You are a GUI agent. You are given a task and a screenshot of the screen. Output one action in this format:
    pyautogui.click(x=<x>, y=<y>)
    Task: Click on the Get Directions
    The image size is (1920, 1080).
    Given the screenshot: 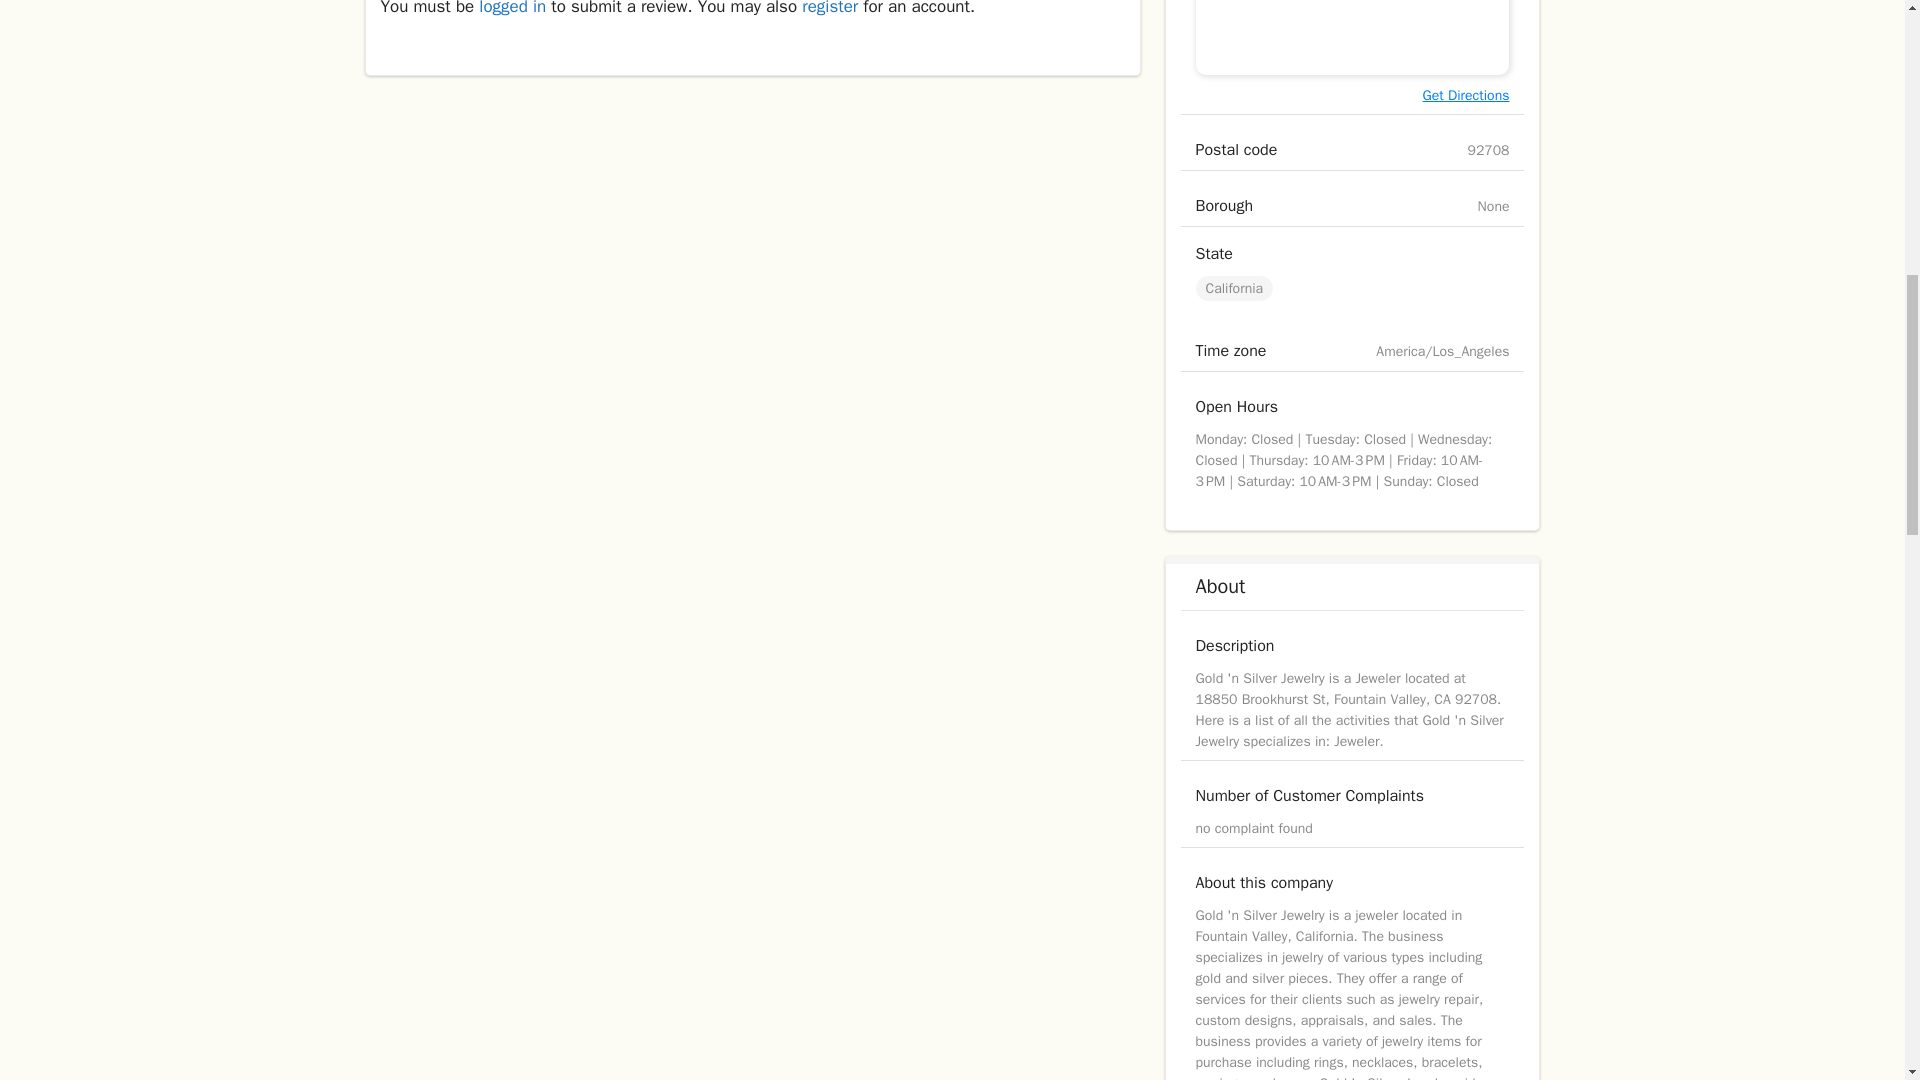 What is the action you would take?
    pyautogui.click(x=1466, y=95)
    